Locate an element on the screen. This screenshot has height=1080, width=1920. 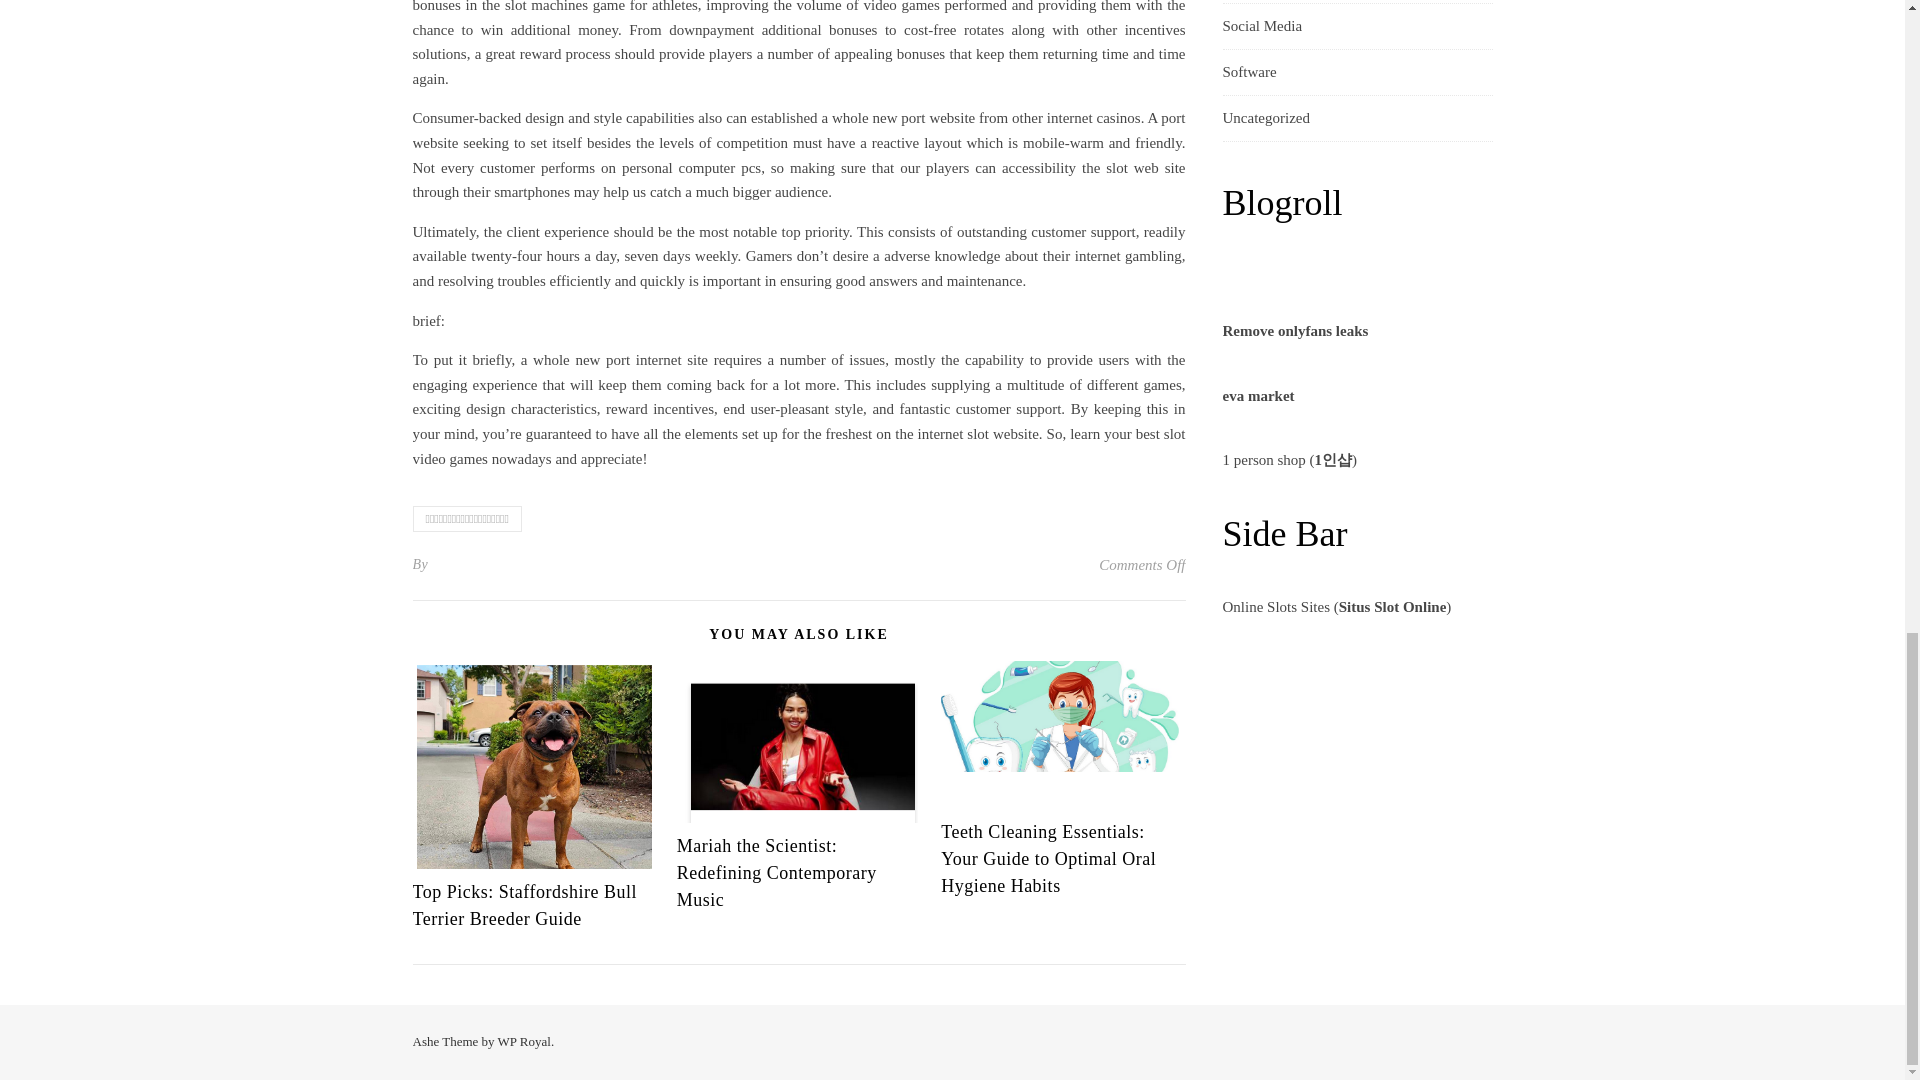
Service is located at coordinates (1244, 2).